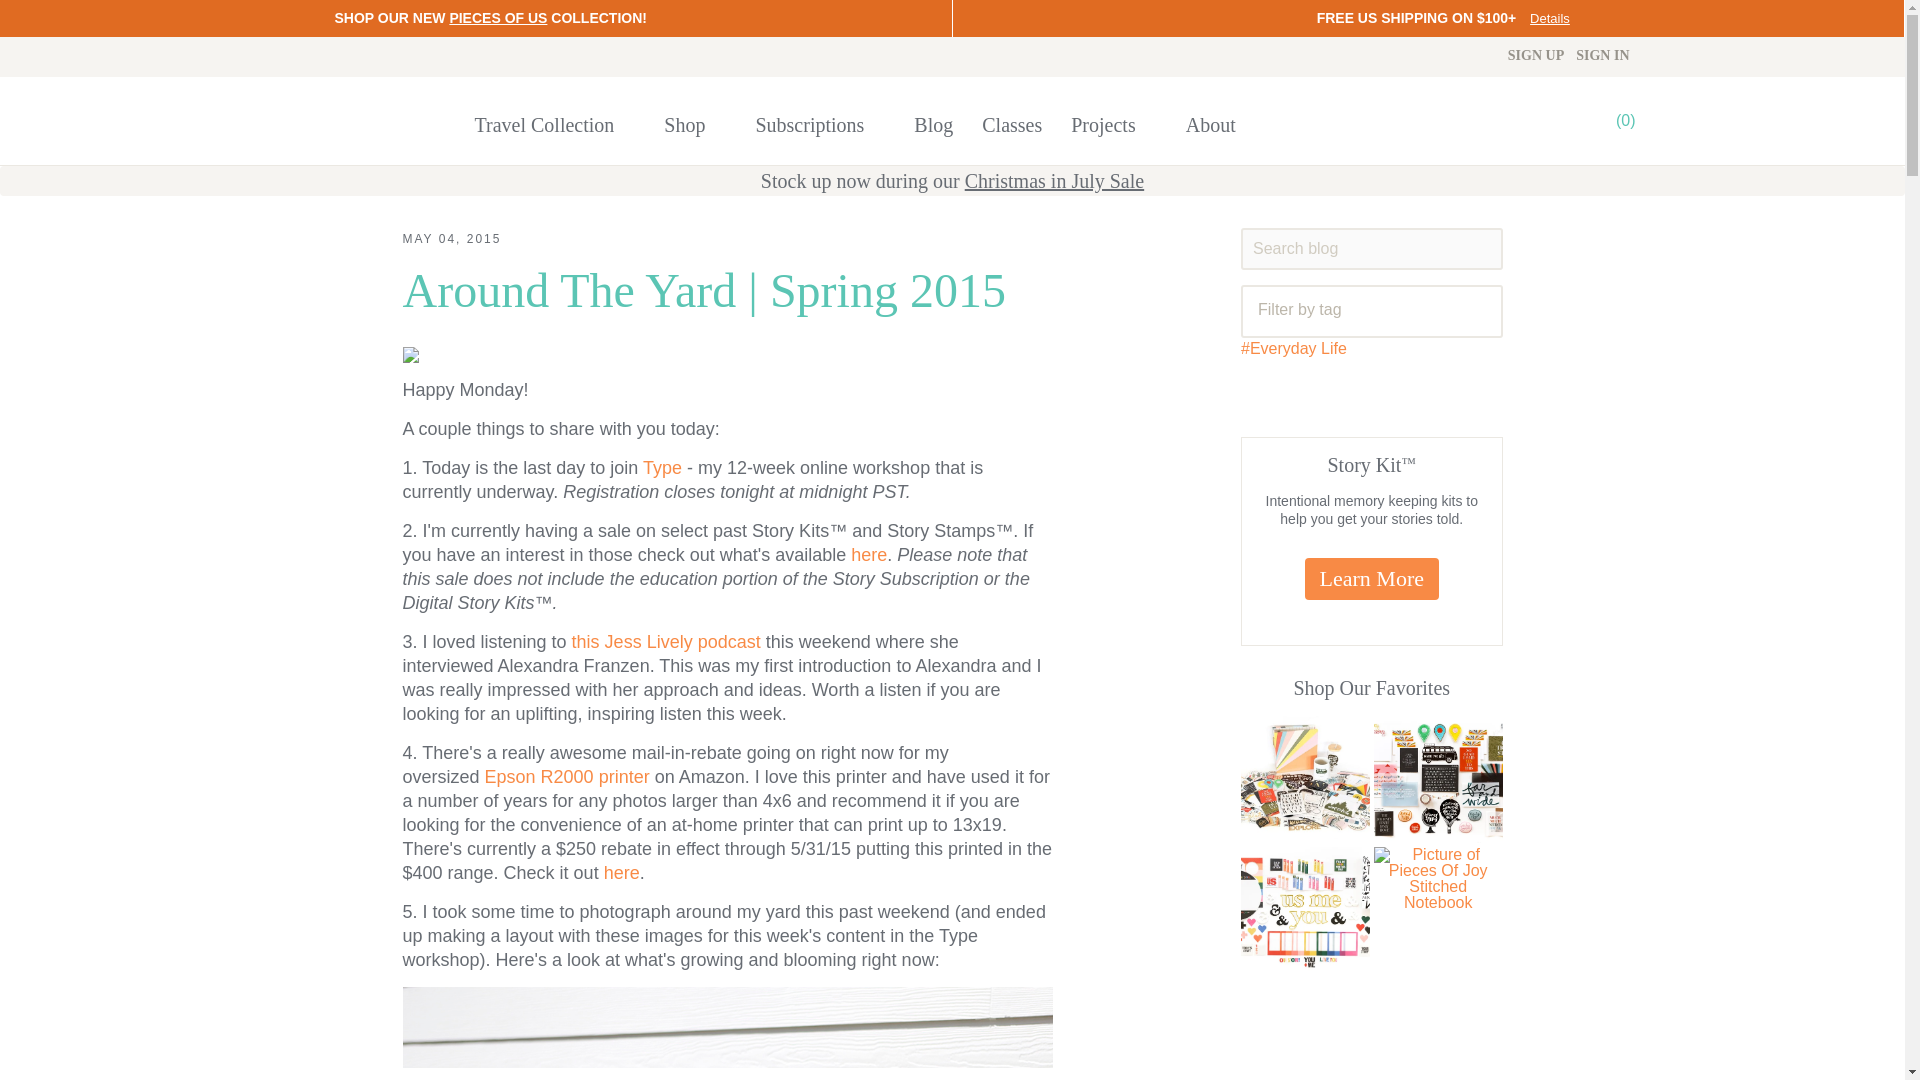 This screenshot has height=1080, width=1920. Describe the element at coordinates (1550, 18) in the screenshot. I see `Details` at that location.